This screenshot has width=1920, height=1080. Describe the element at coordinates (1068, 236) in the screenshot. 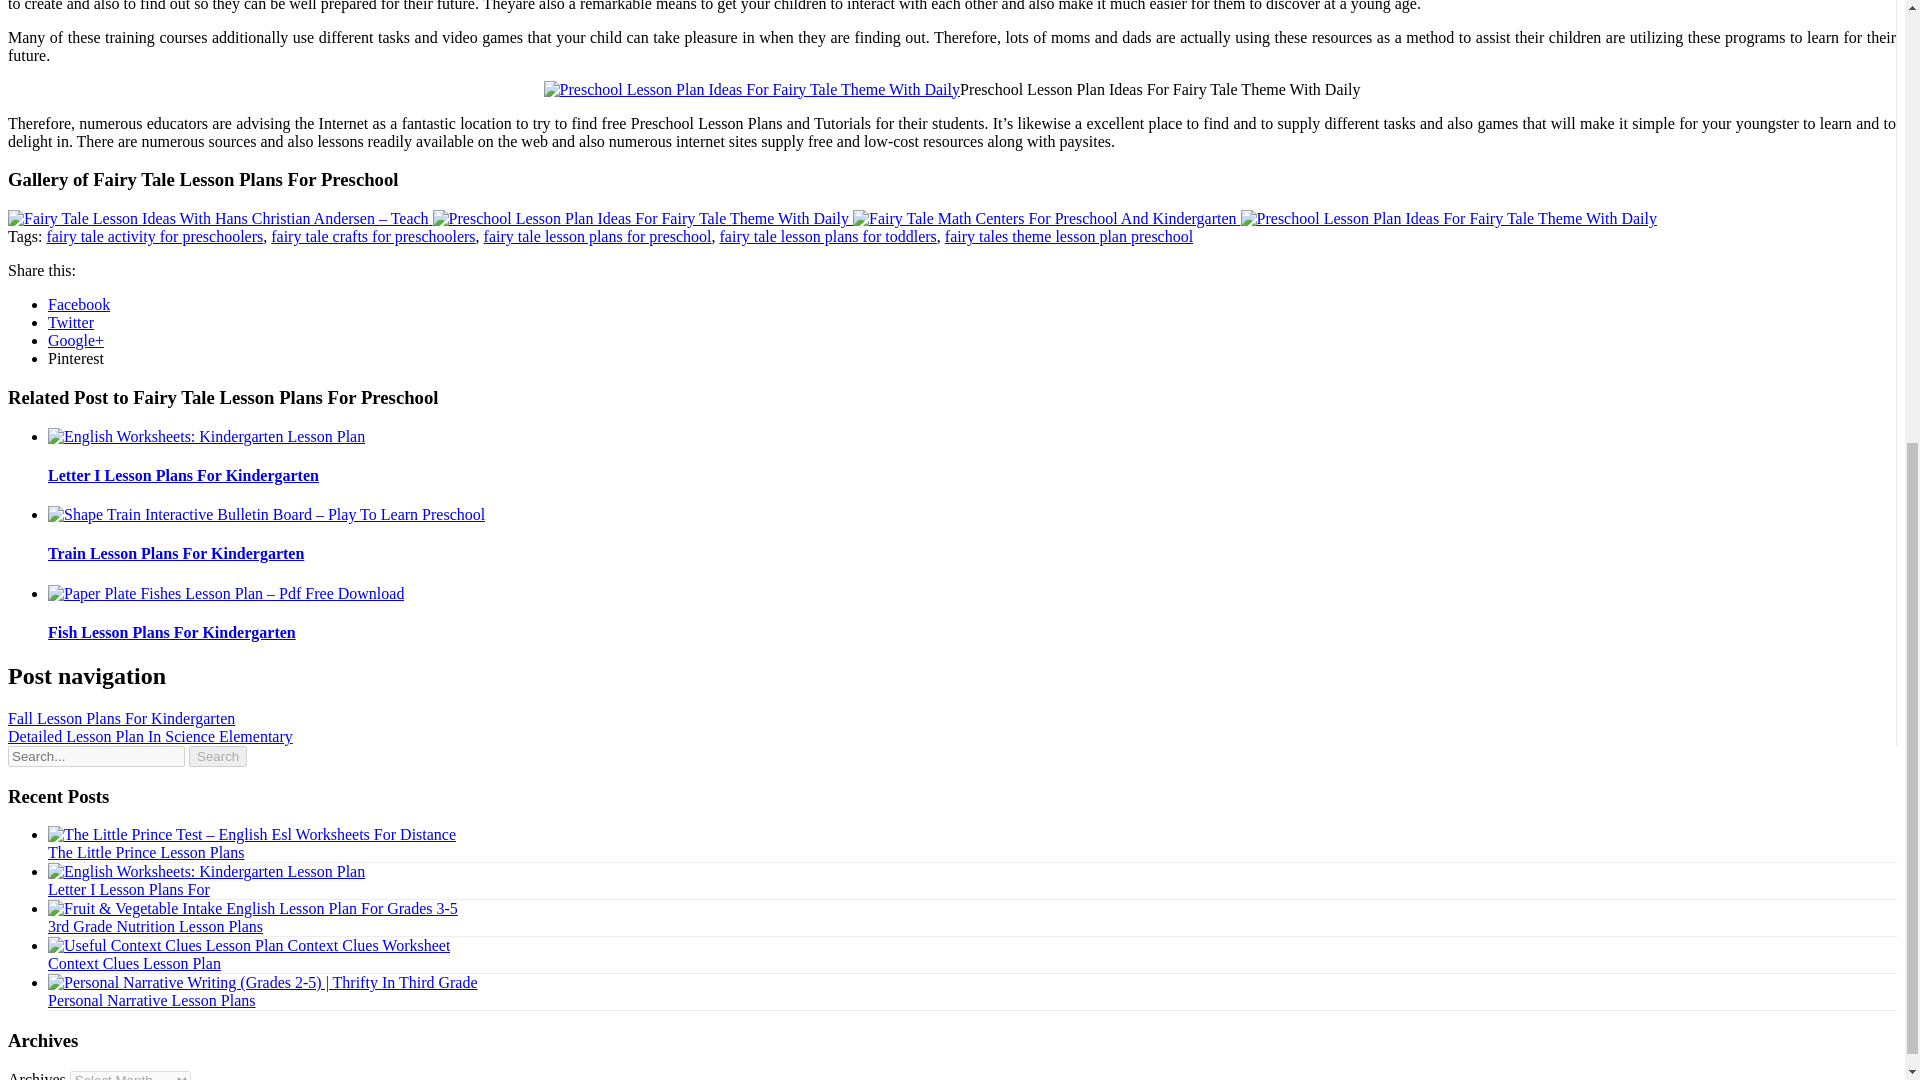

I see `fairy tales theme lesson plan preschool` at that location.